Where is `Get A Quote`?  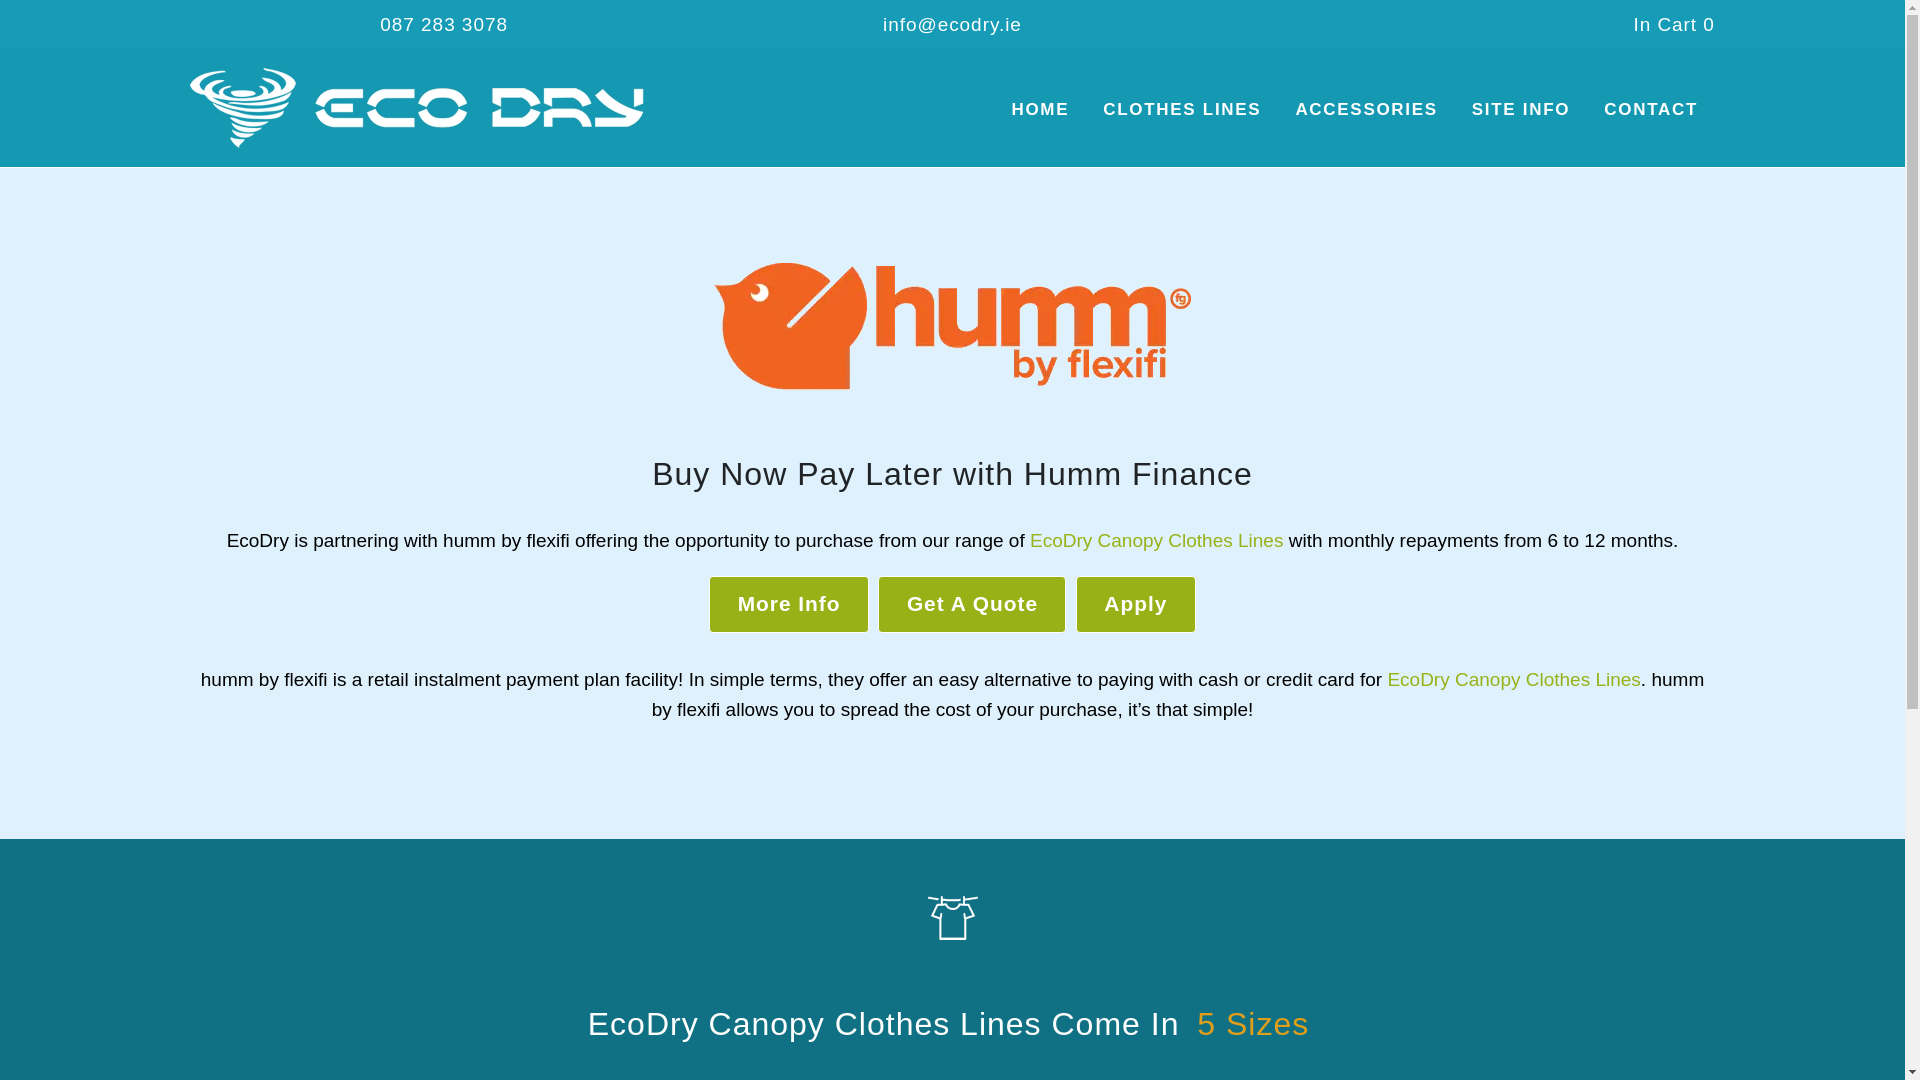
Get A Quote is located at coordinates (971, 604).